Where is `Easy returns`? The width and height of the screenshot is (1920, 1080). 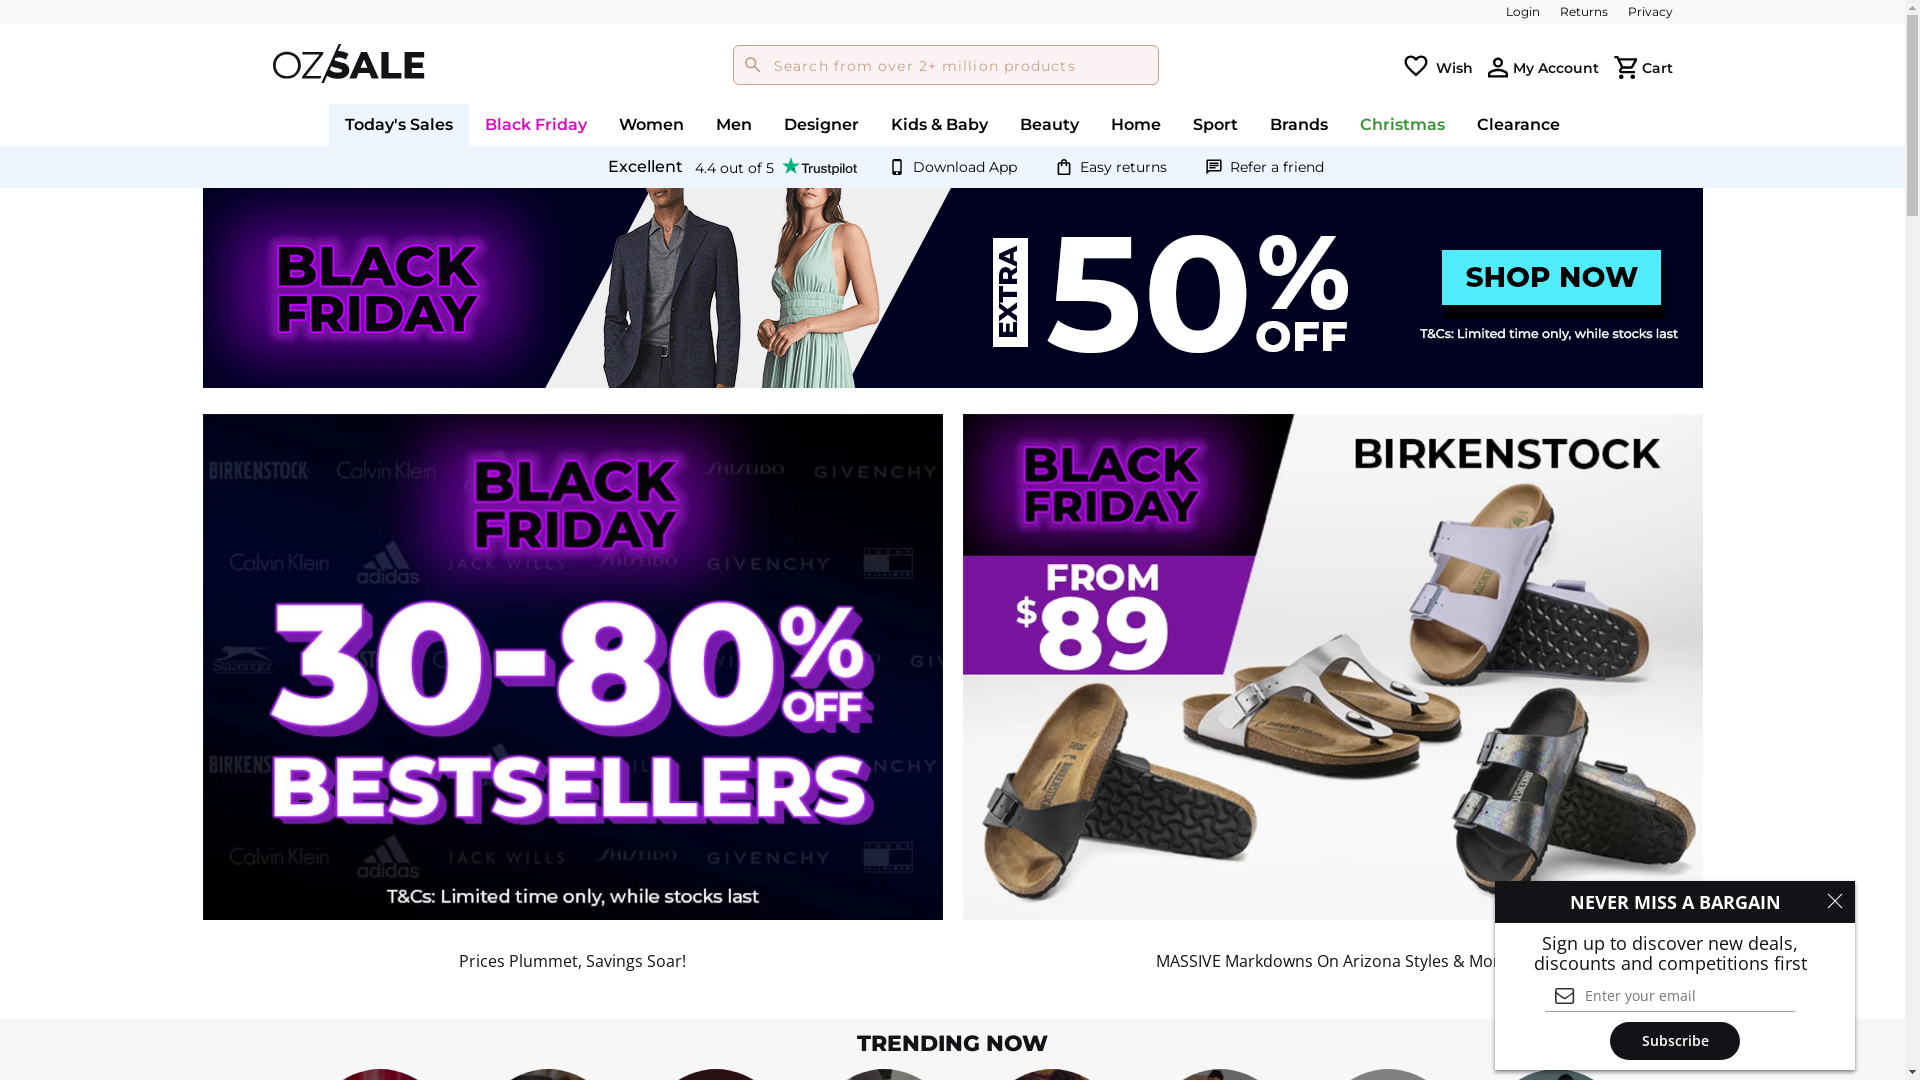 Easy returns is located at coordinates (1124, 168).